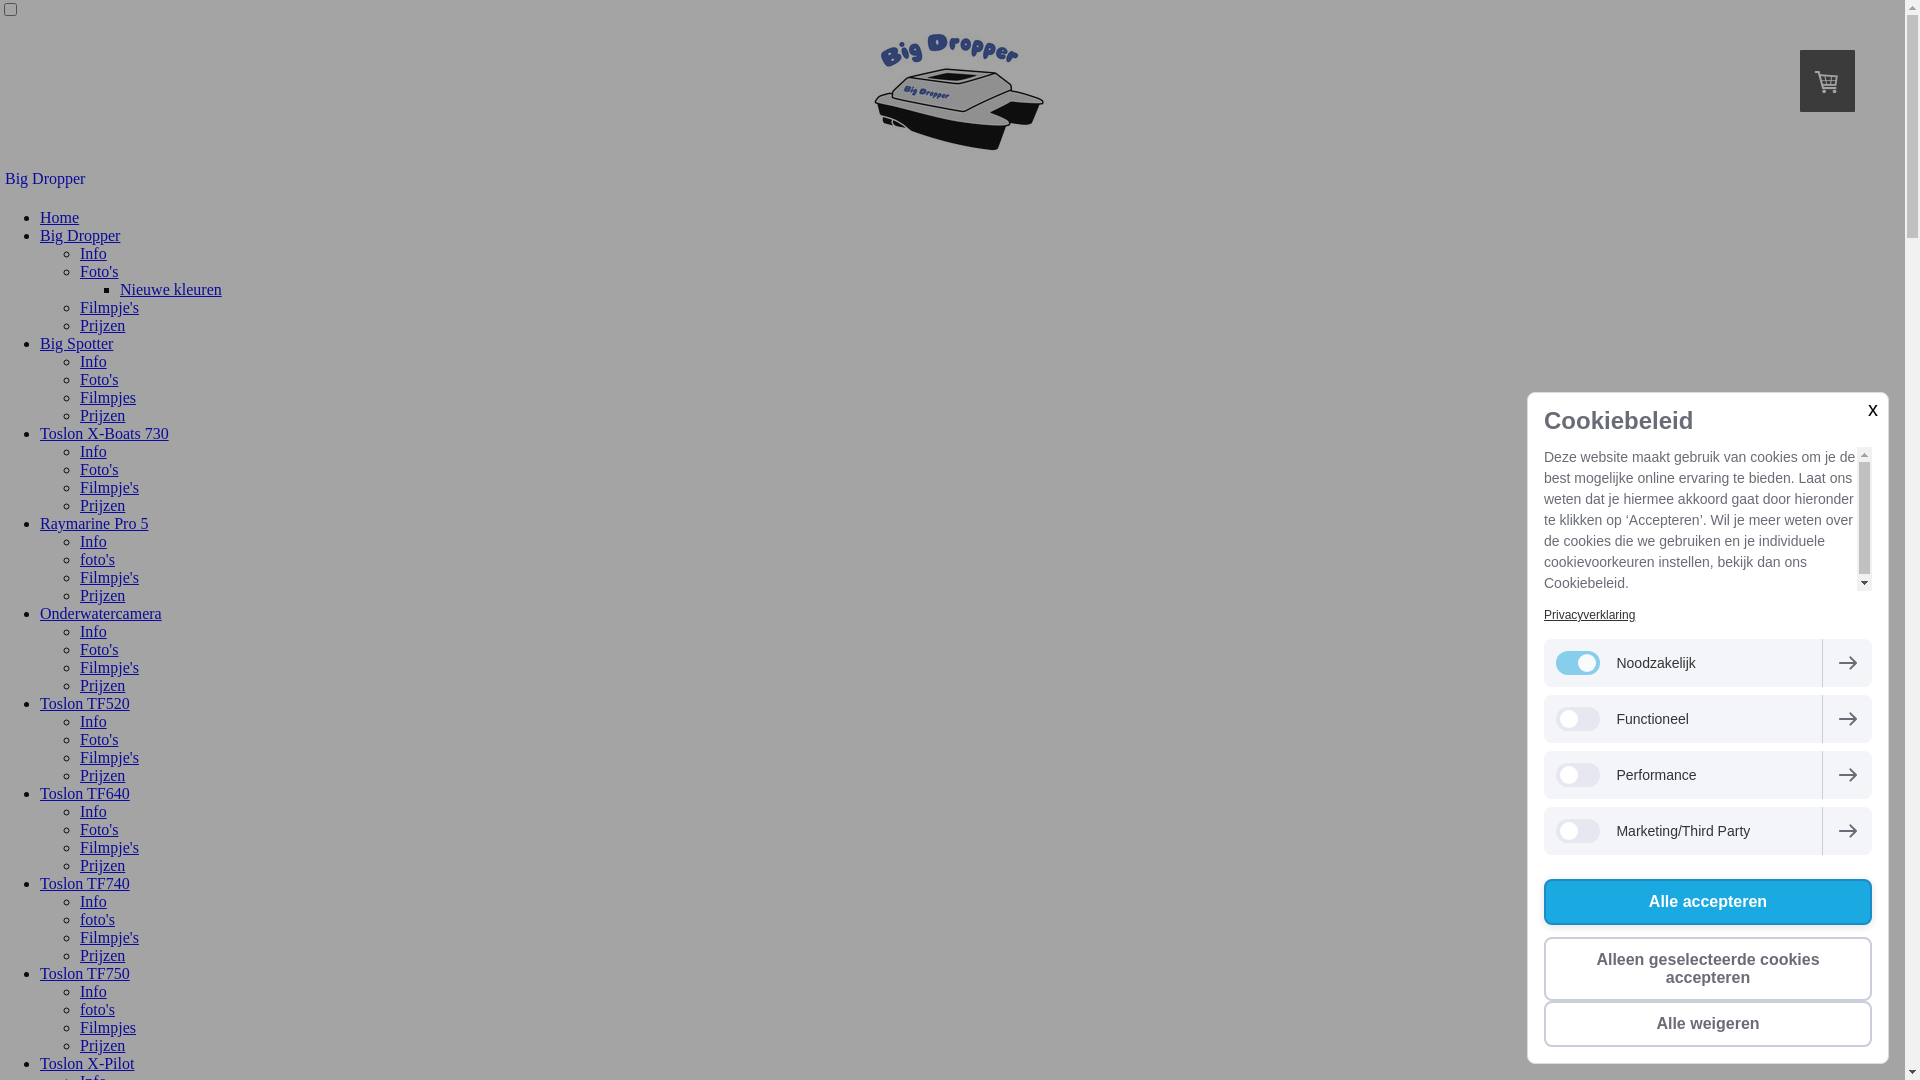 The width and height of the screenshot is (1920, 1080). Describe the element at coordinates (1708, 1024) in the screenshot. I see `Alle weigeren` at that location.